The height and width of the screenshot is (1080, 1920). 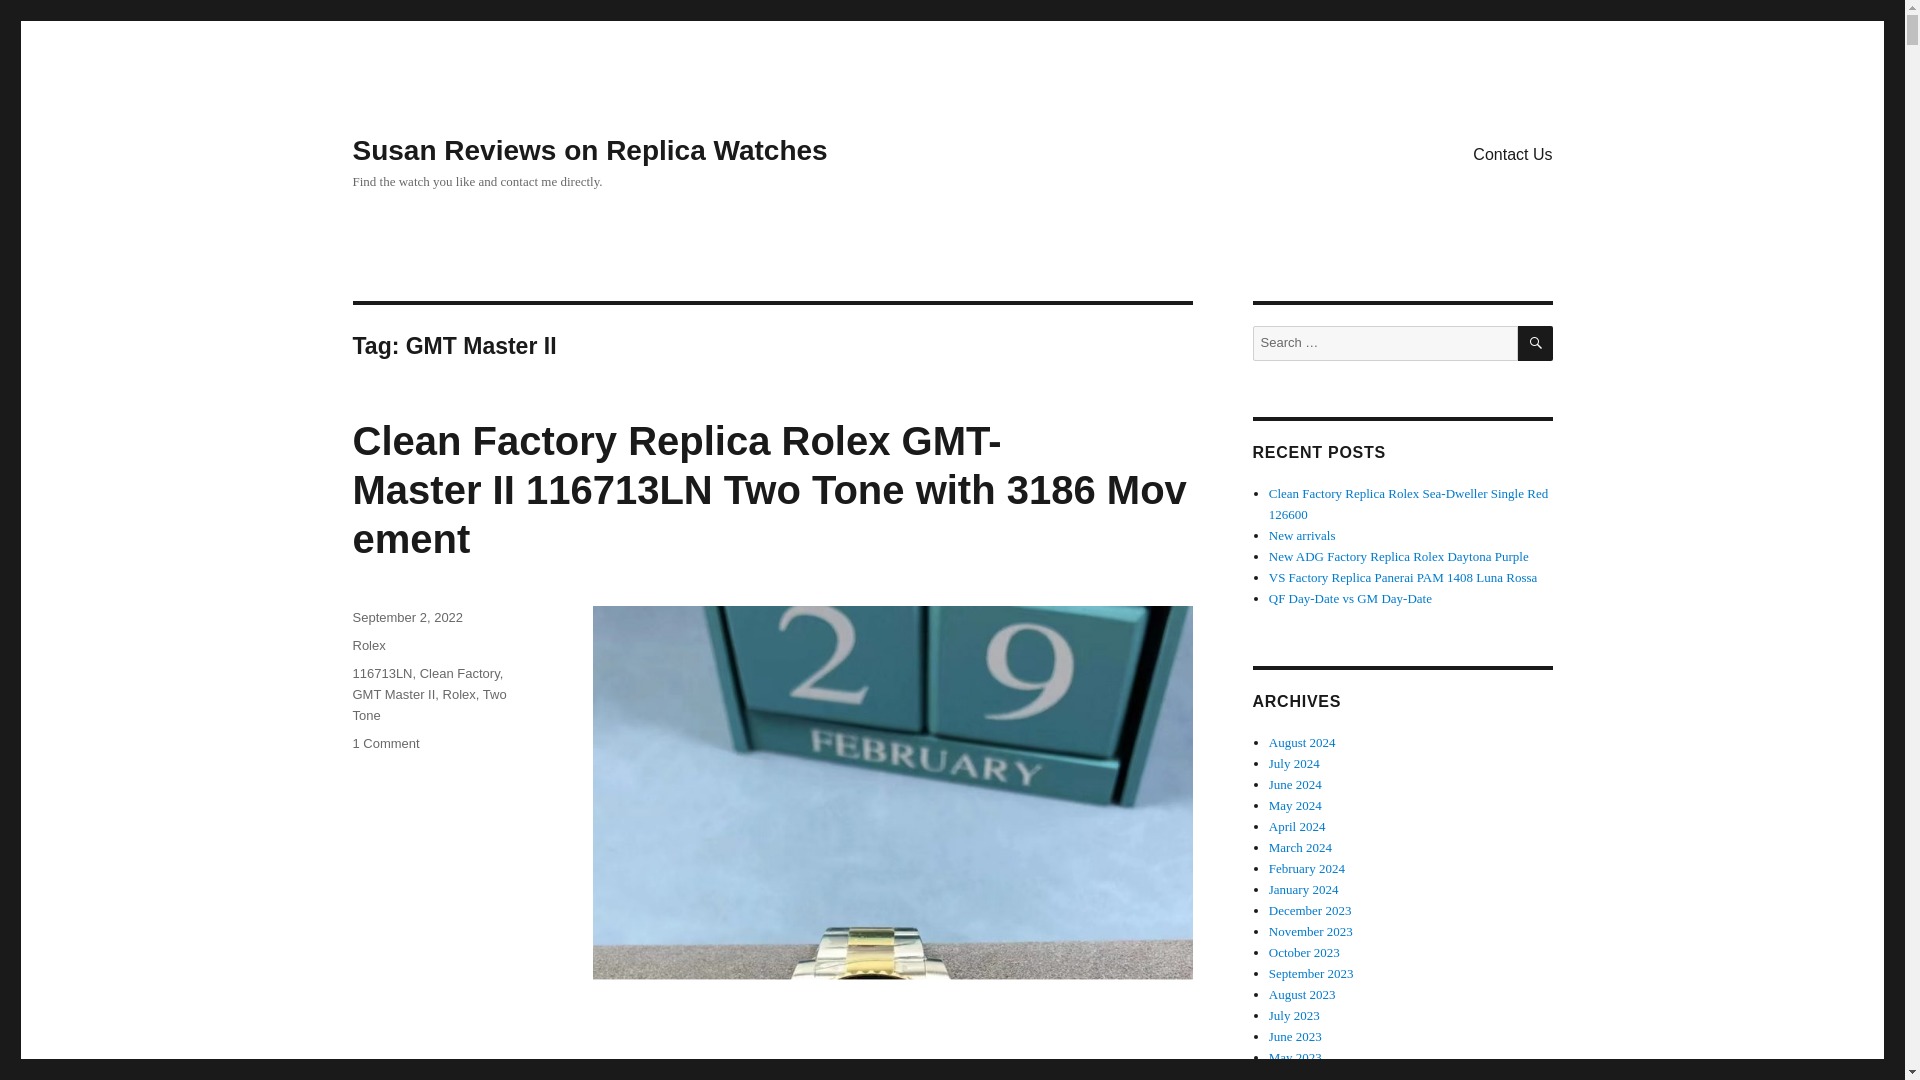 What do you see at coordinates (406, 618) in the screenshot?
I see `September 2, 2022` at bounding box center [406, 618].